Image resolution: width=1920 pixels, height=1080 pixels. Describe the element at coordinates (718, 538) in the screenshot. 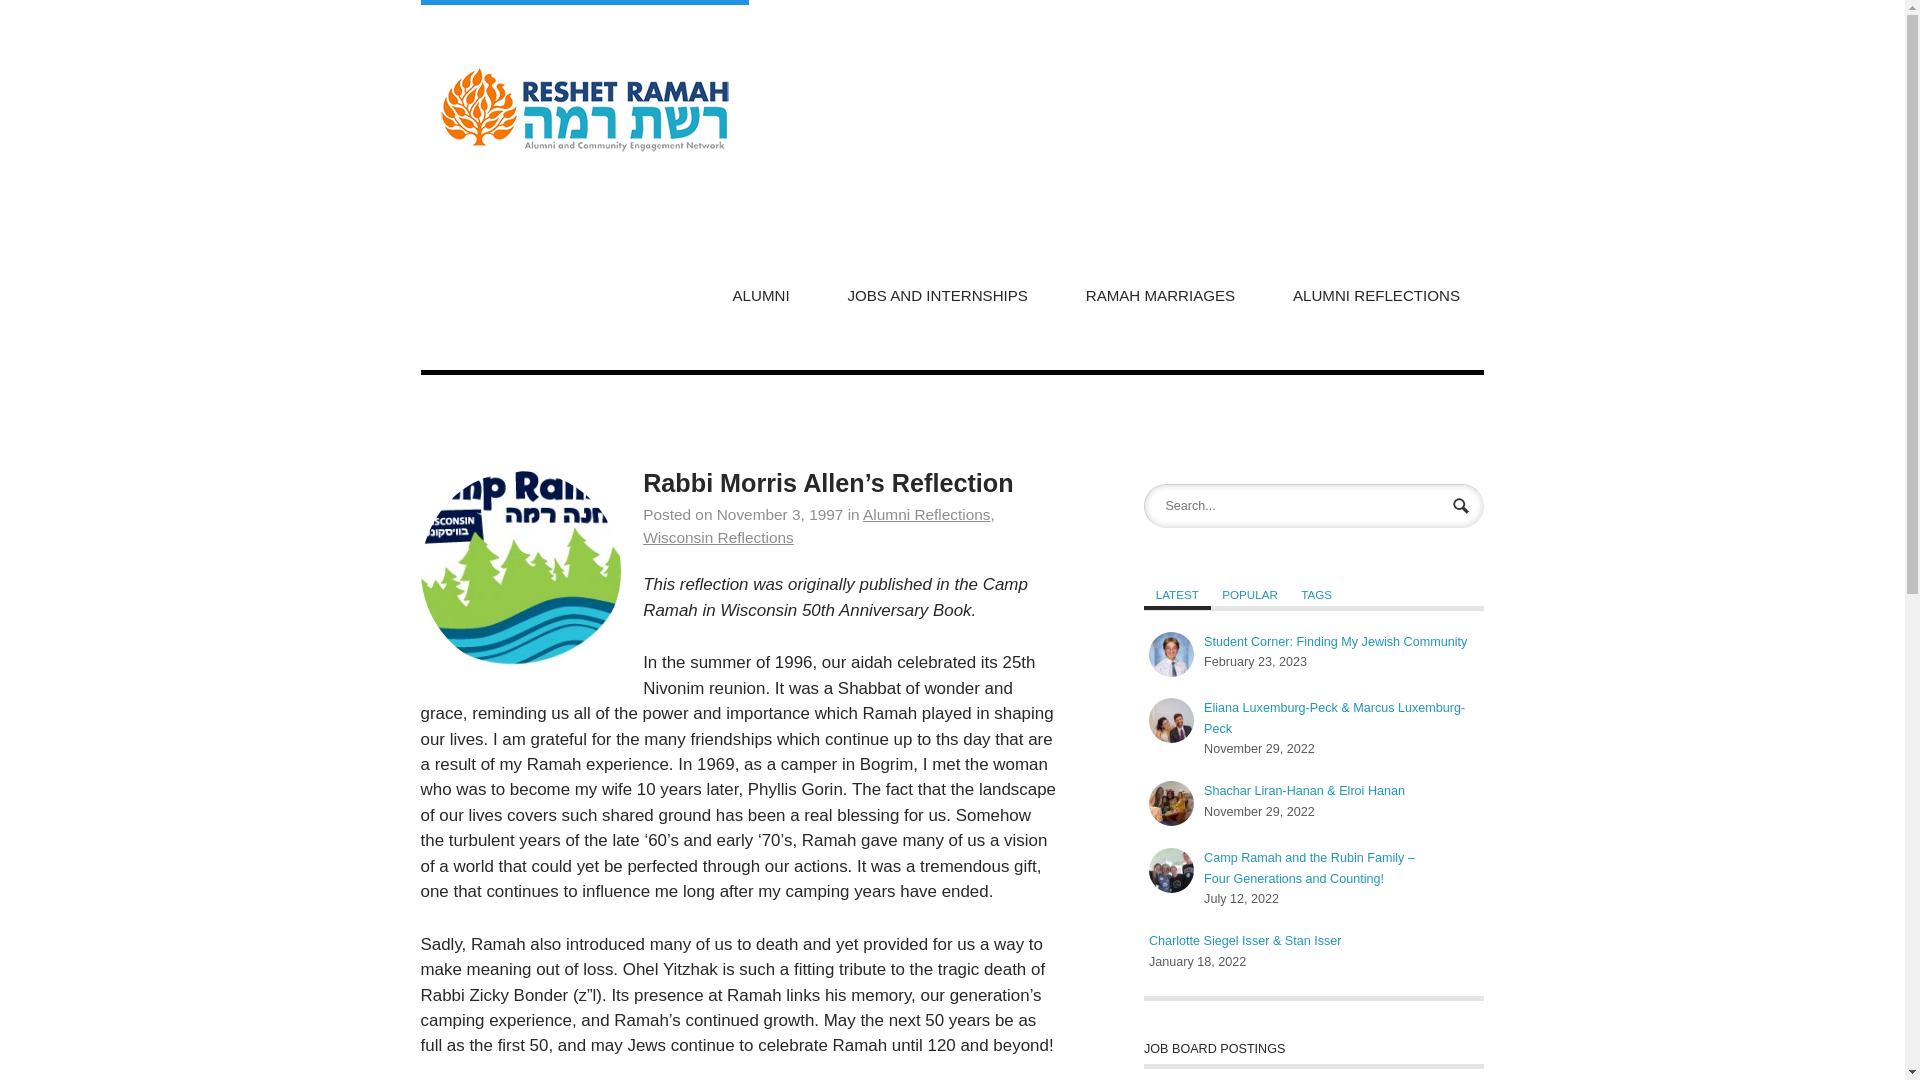

I see `Wisconsin Reflections` at that location.